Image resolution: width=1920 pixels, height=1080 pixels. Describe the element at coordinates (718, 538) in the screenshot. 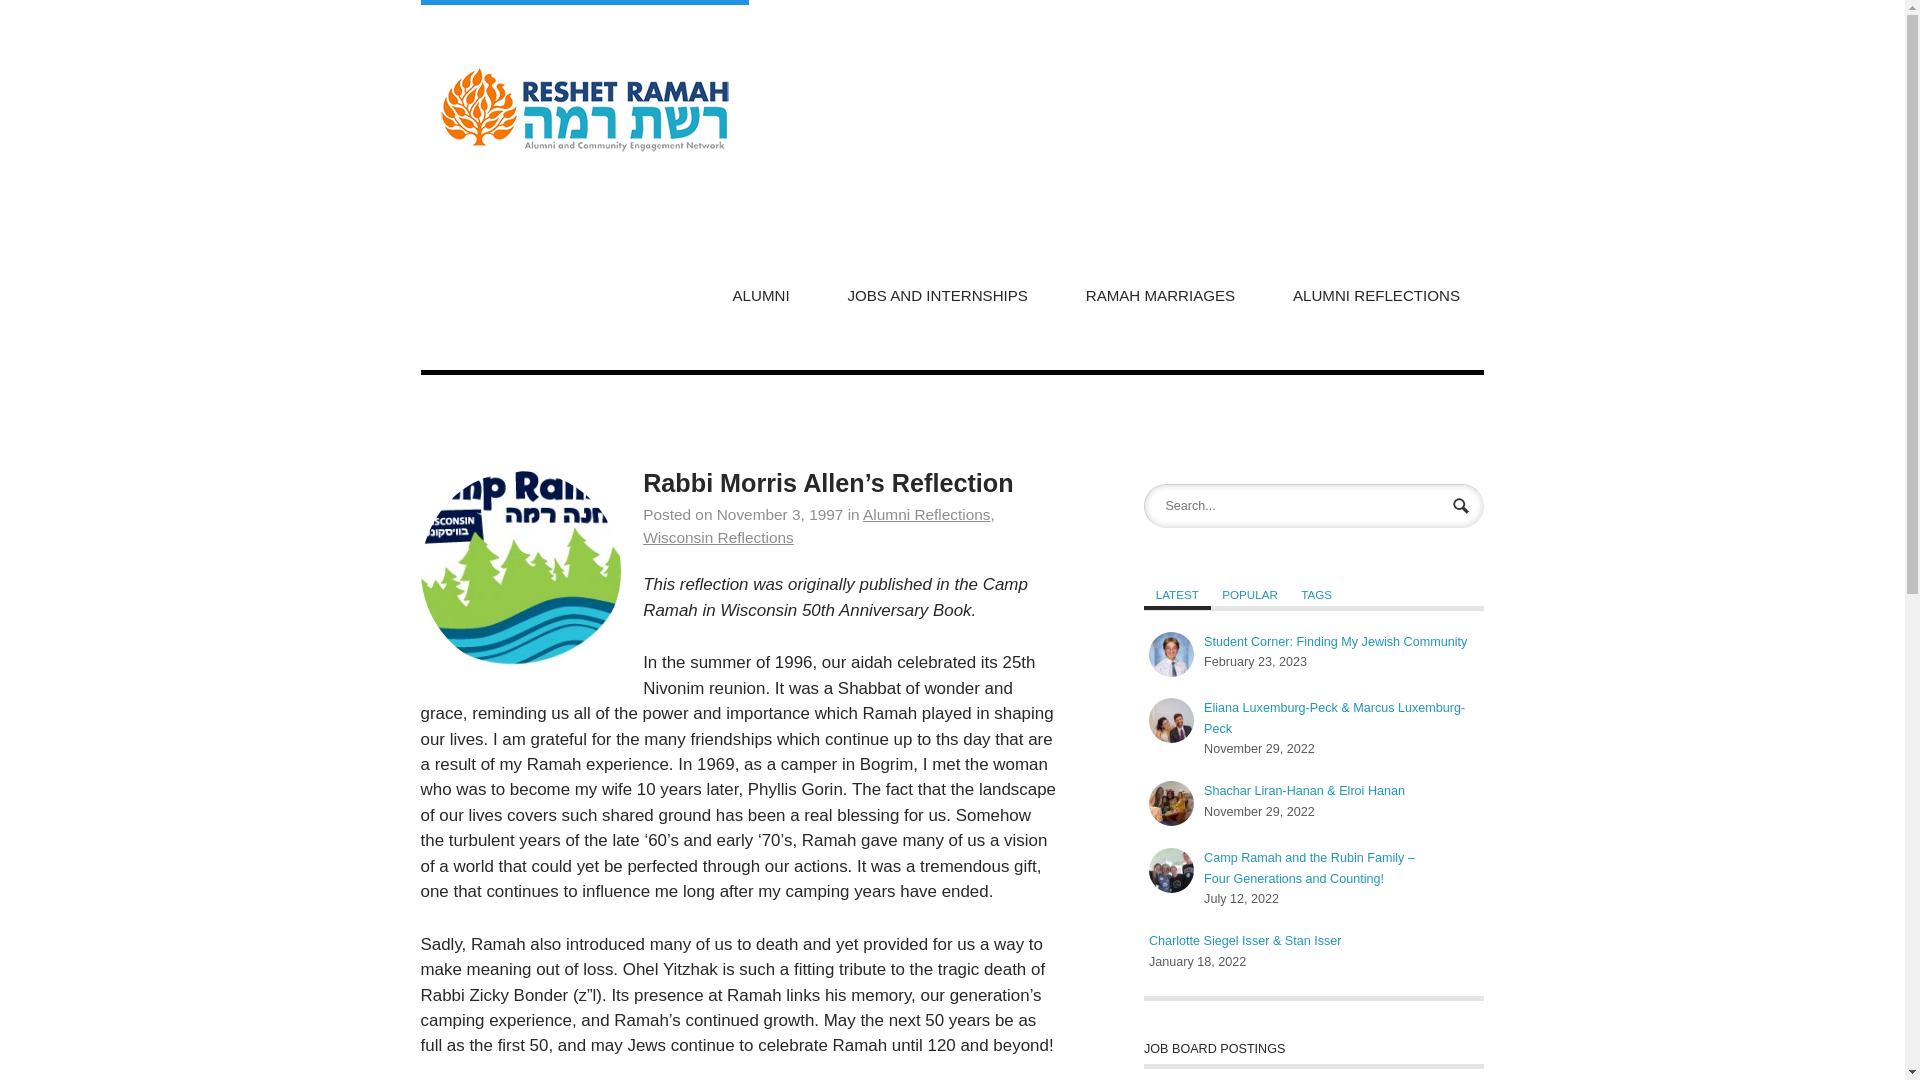

I see `Wisconsin Reflections` at that location.